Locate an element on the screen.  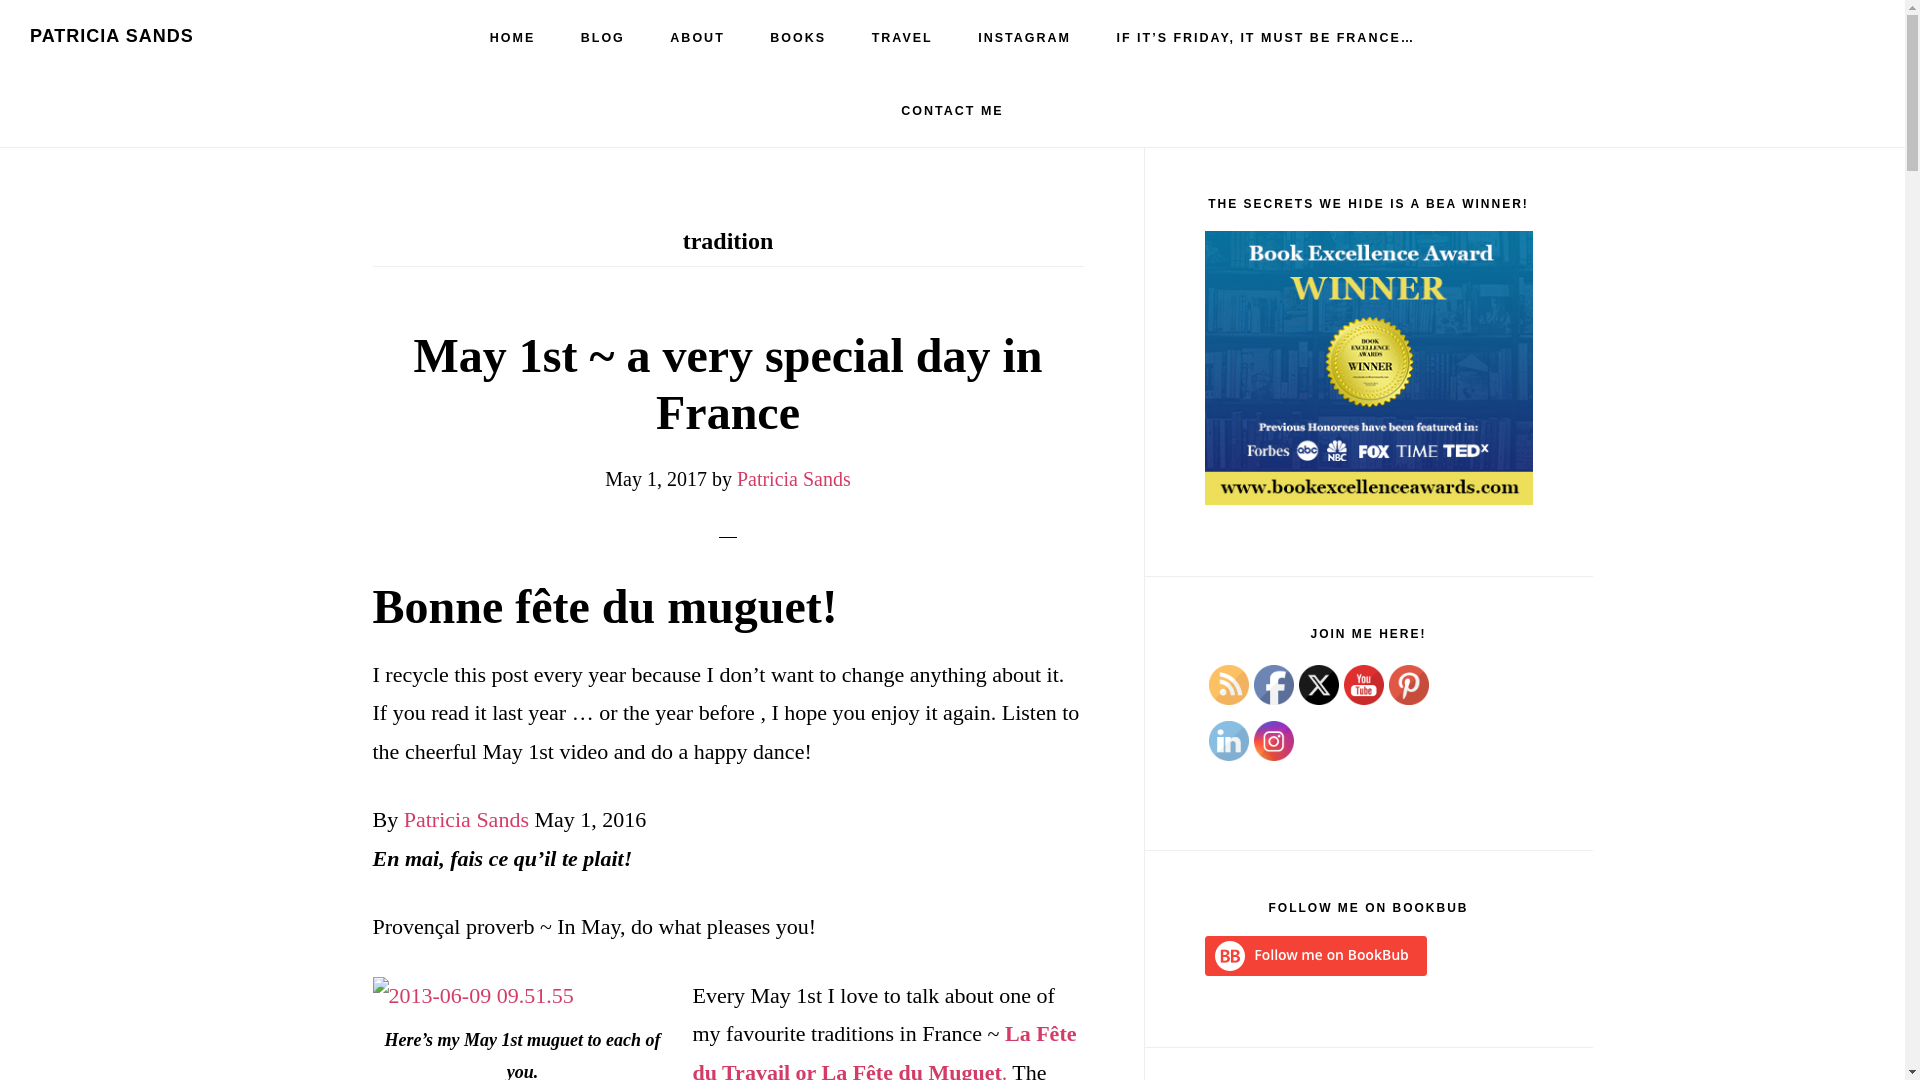
RSS is located at coordinates (1228, 685).